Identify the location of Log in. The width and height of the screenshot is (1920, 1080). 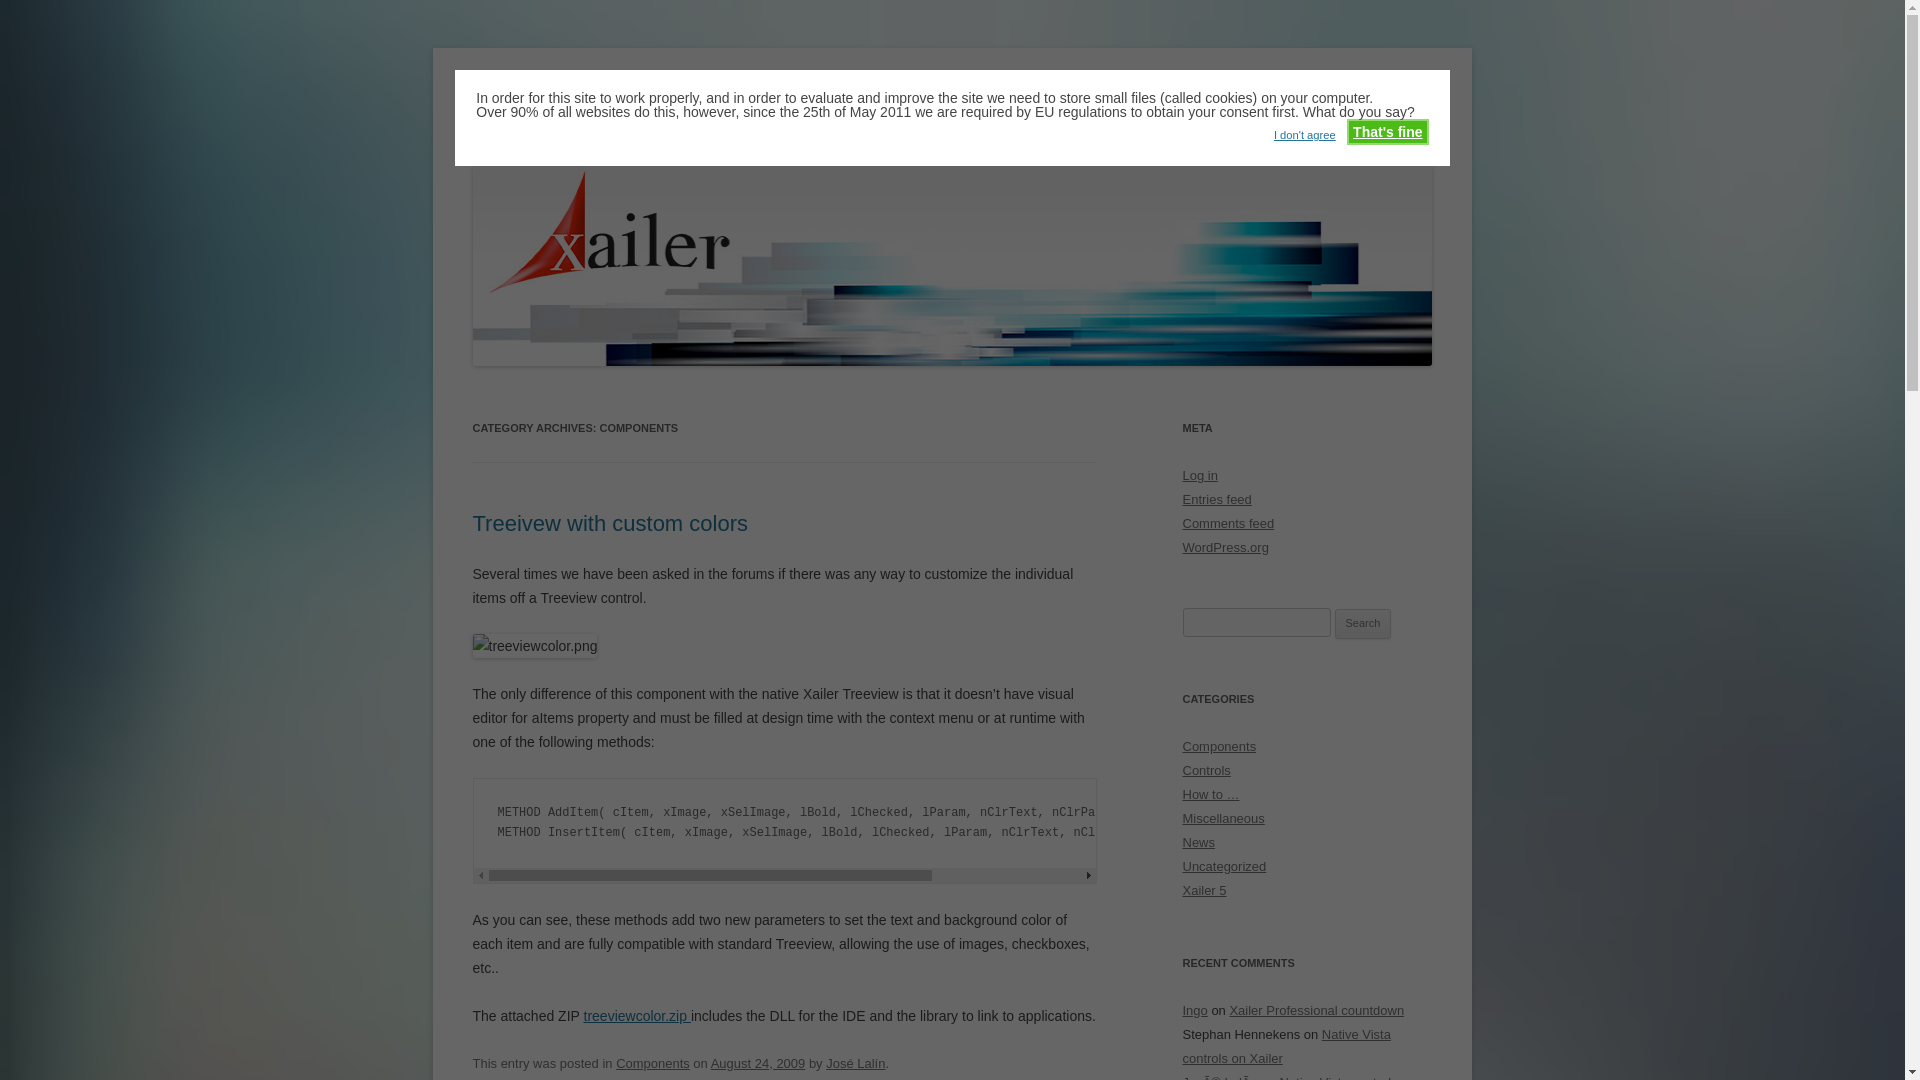
(1200, 474).